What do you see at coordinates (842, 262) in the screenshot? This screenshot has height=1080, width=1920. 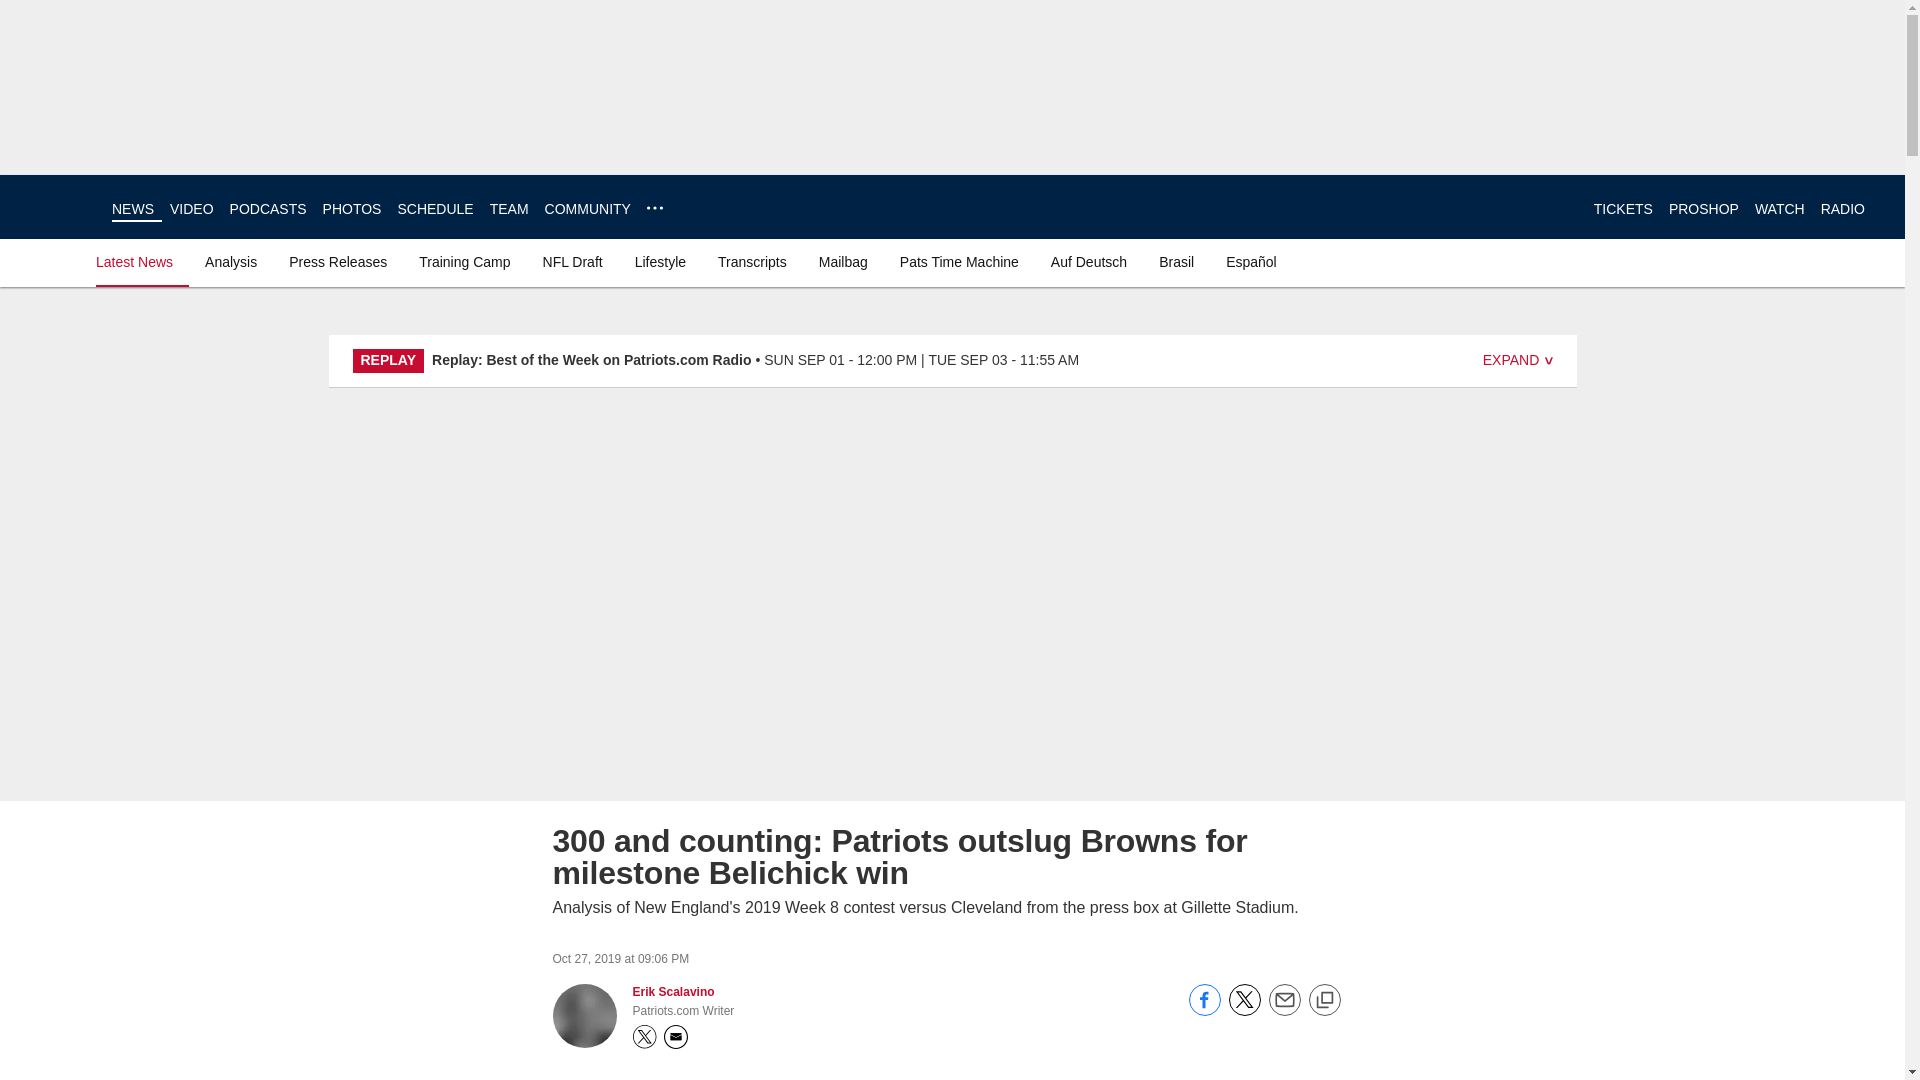 I see `Mailbag` at bounding box center [842, 262].